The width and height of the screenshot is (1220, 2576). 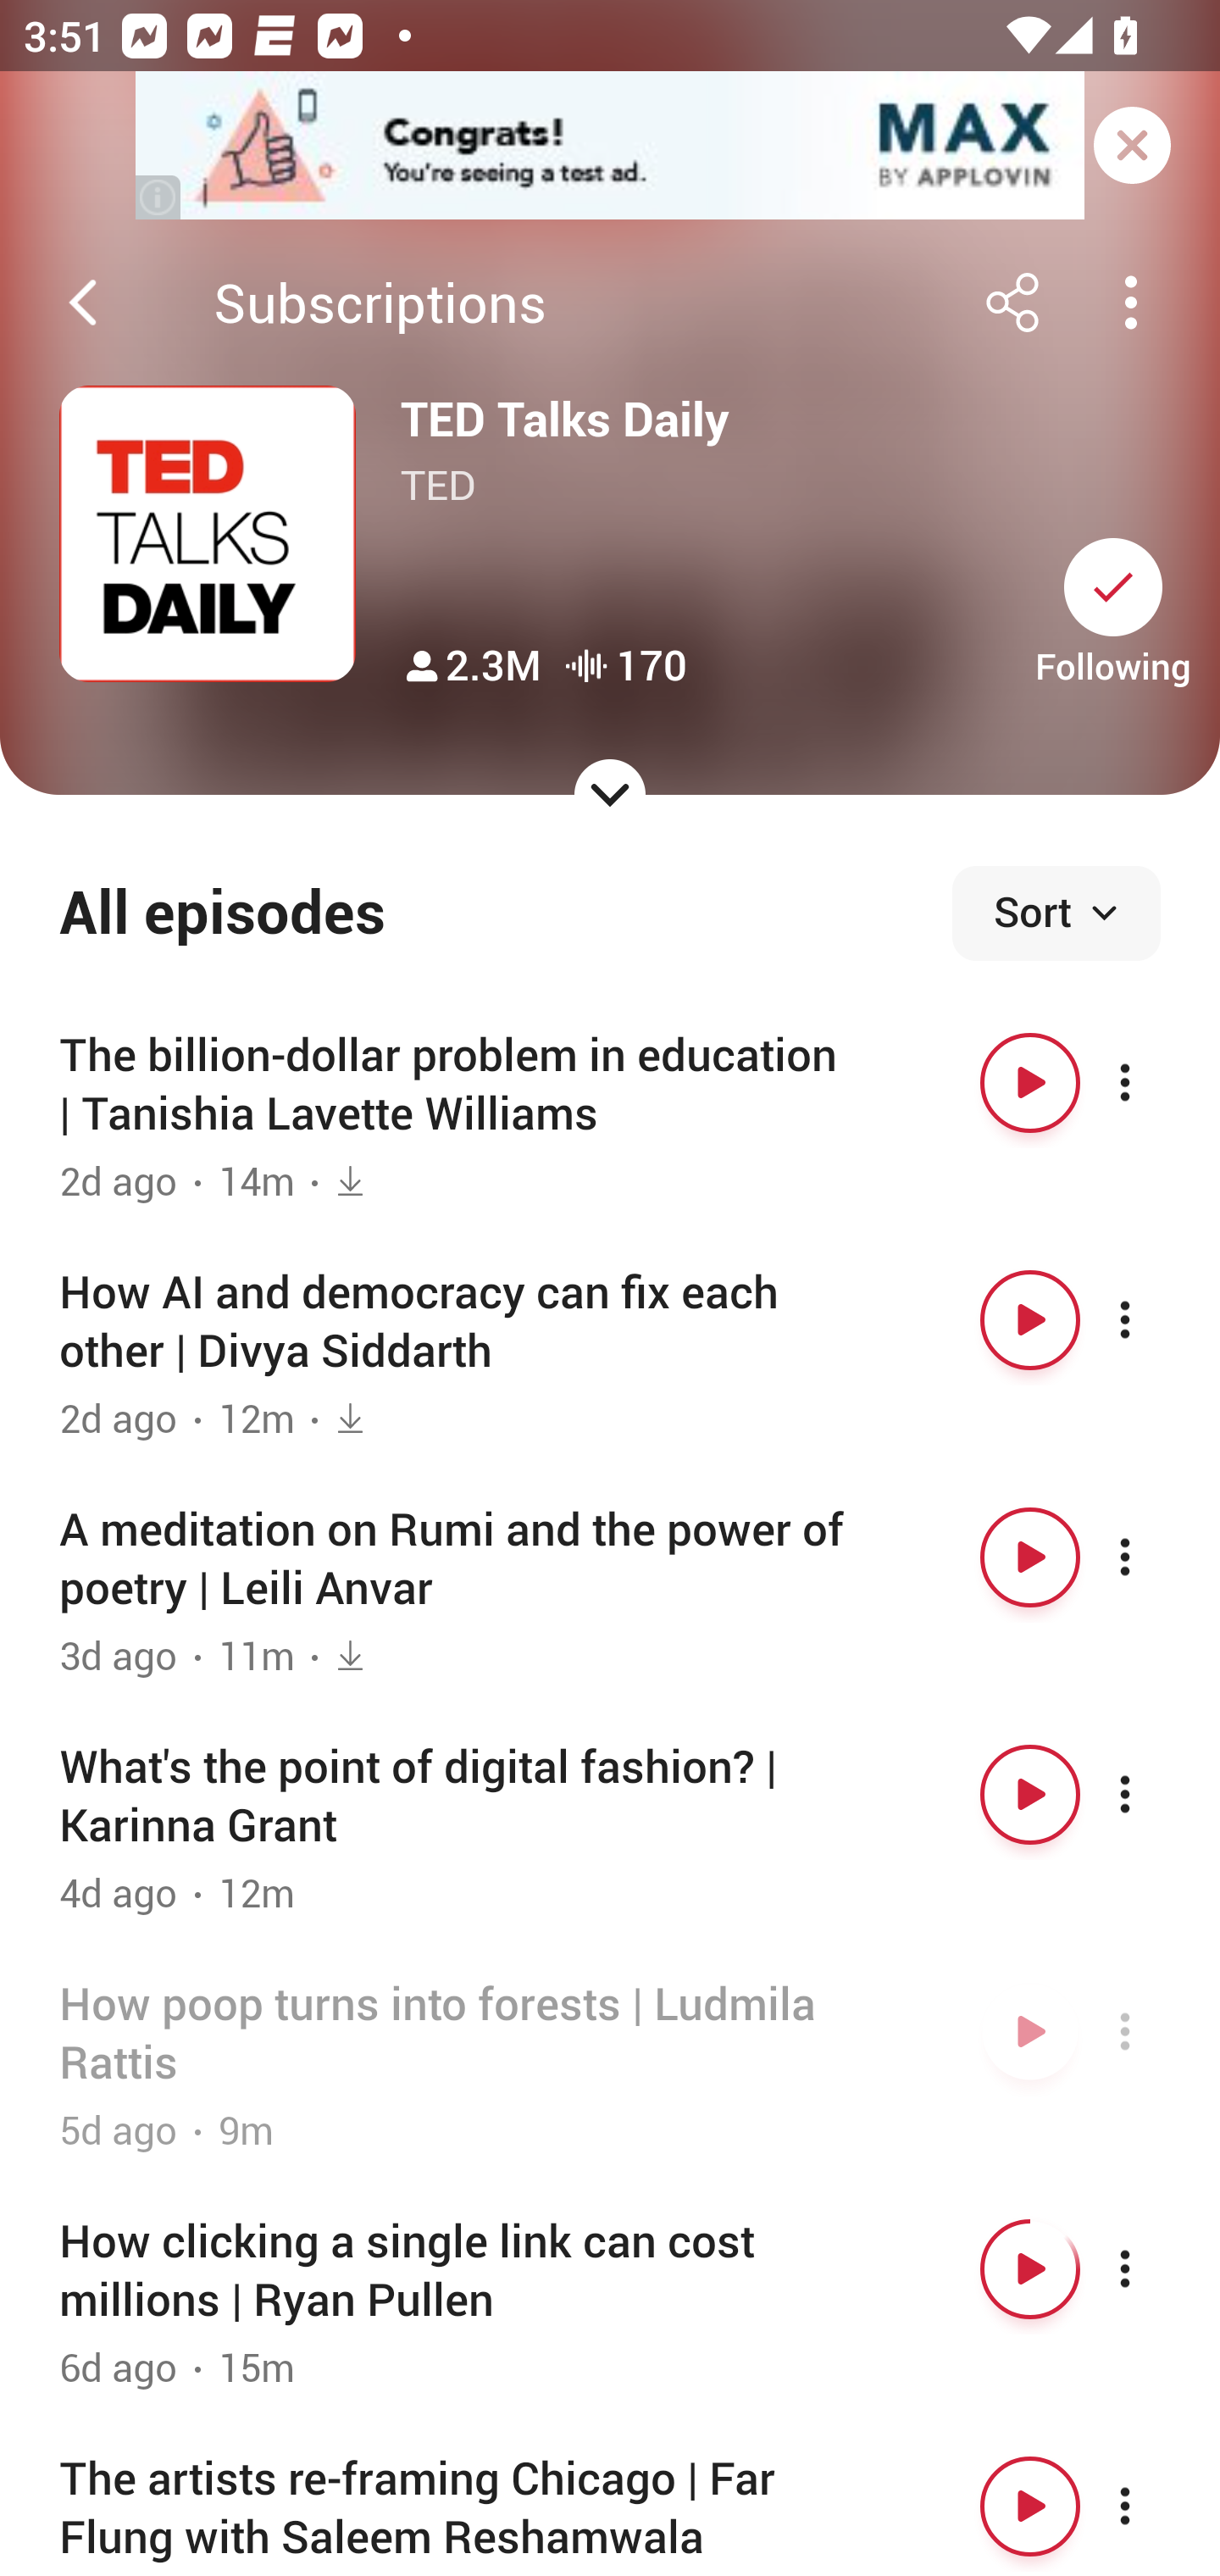 I want to click on More options, so click(x=1154, y=1083).